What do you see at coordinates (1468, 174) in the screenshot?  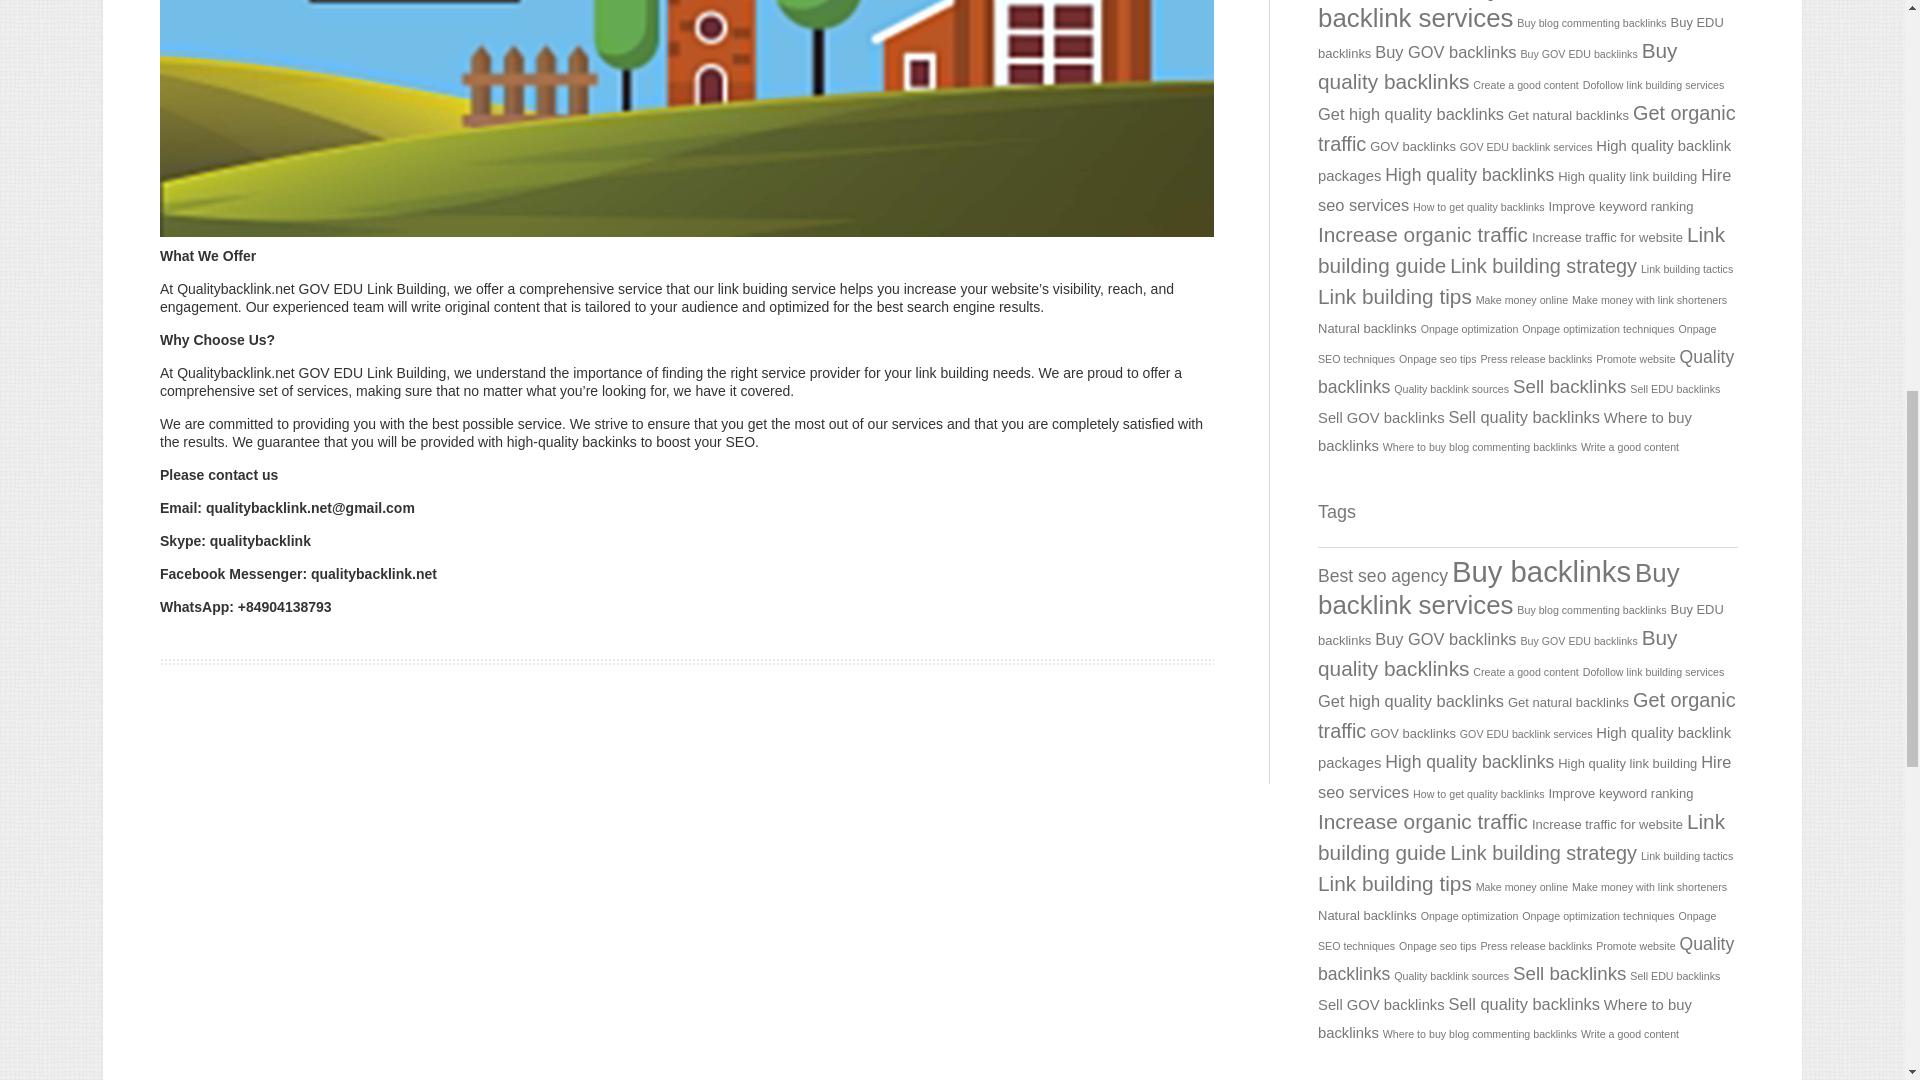 I see `7 topics` at bounding box center [1468, 174].